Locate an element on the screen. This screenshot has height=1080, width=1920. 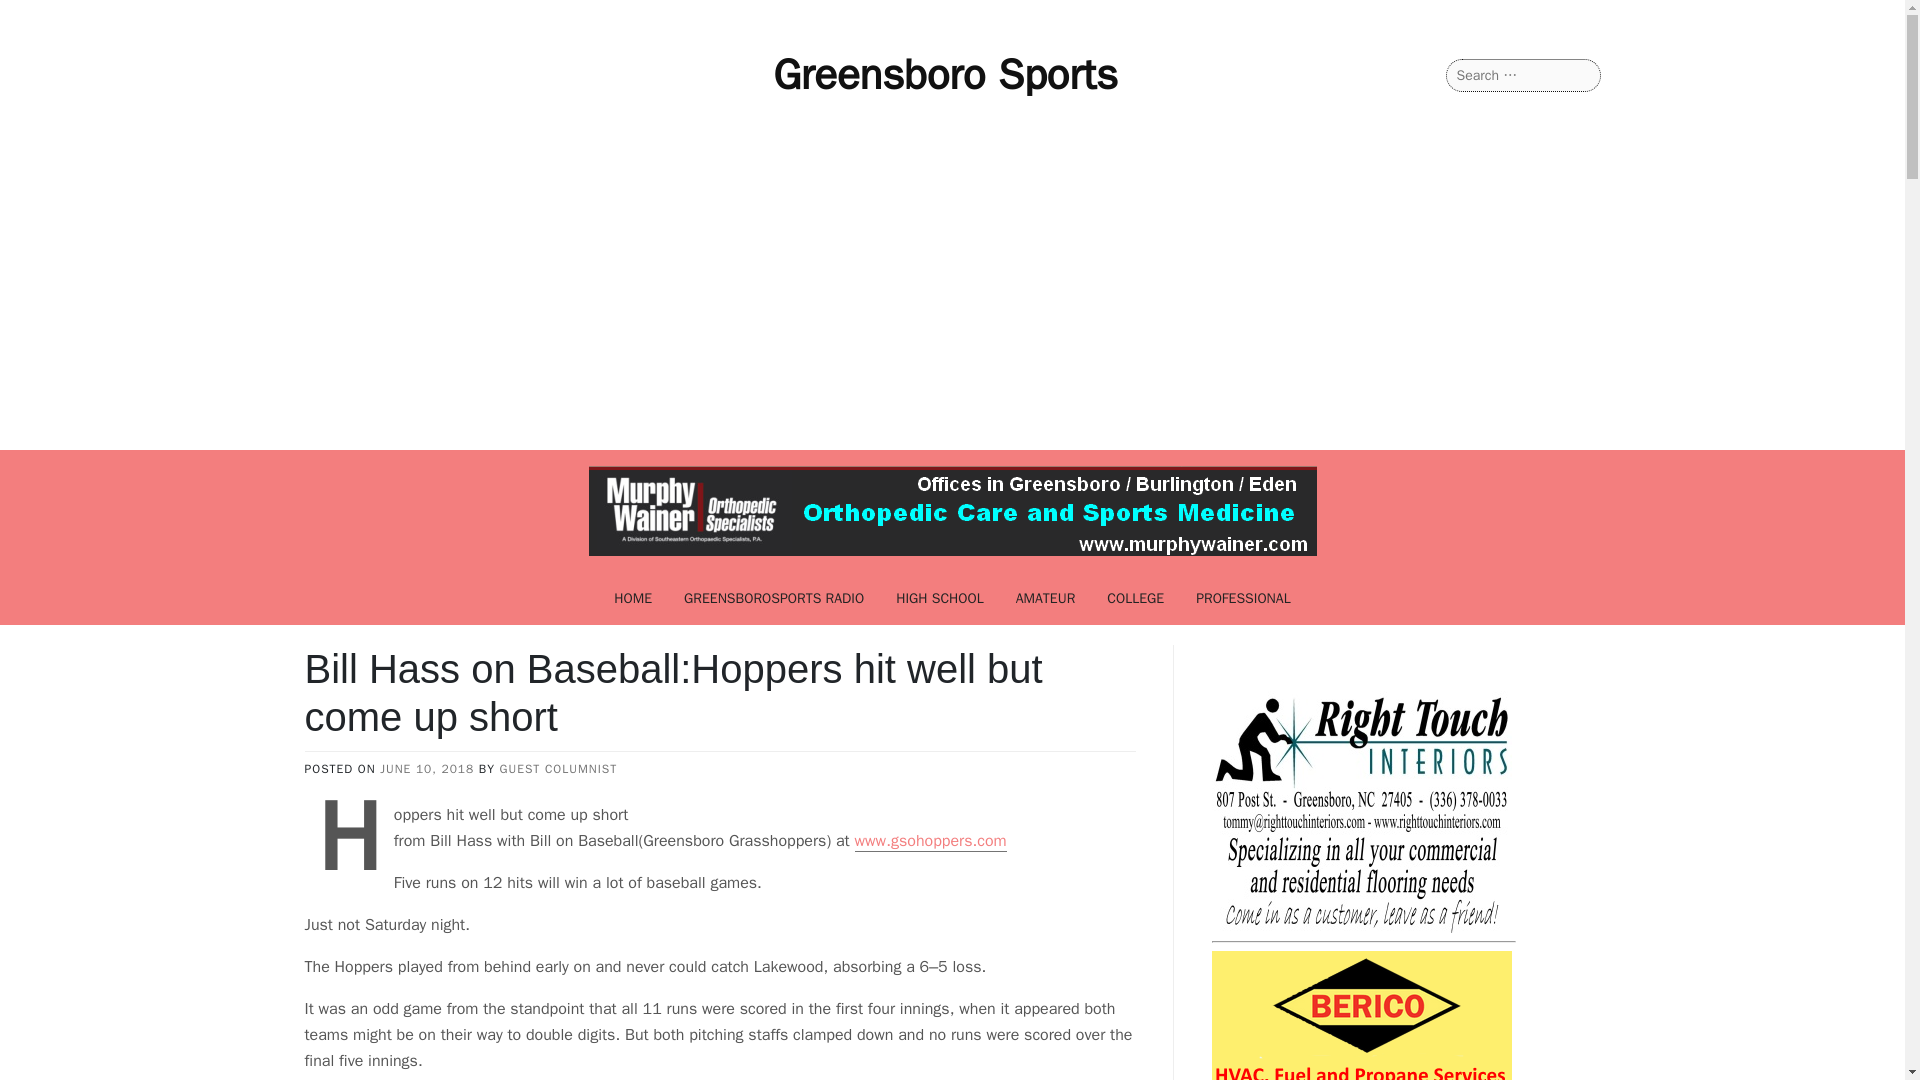
GREENSBOROSPORTS RADIO is located at coordinates (774, 598).